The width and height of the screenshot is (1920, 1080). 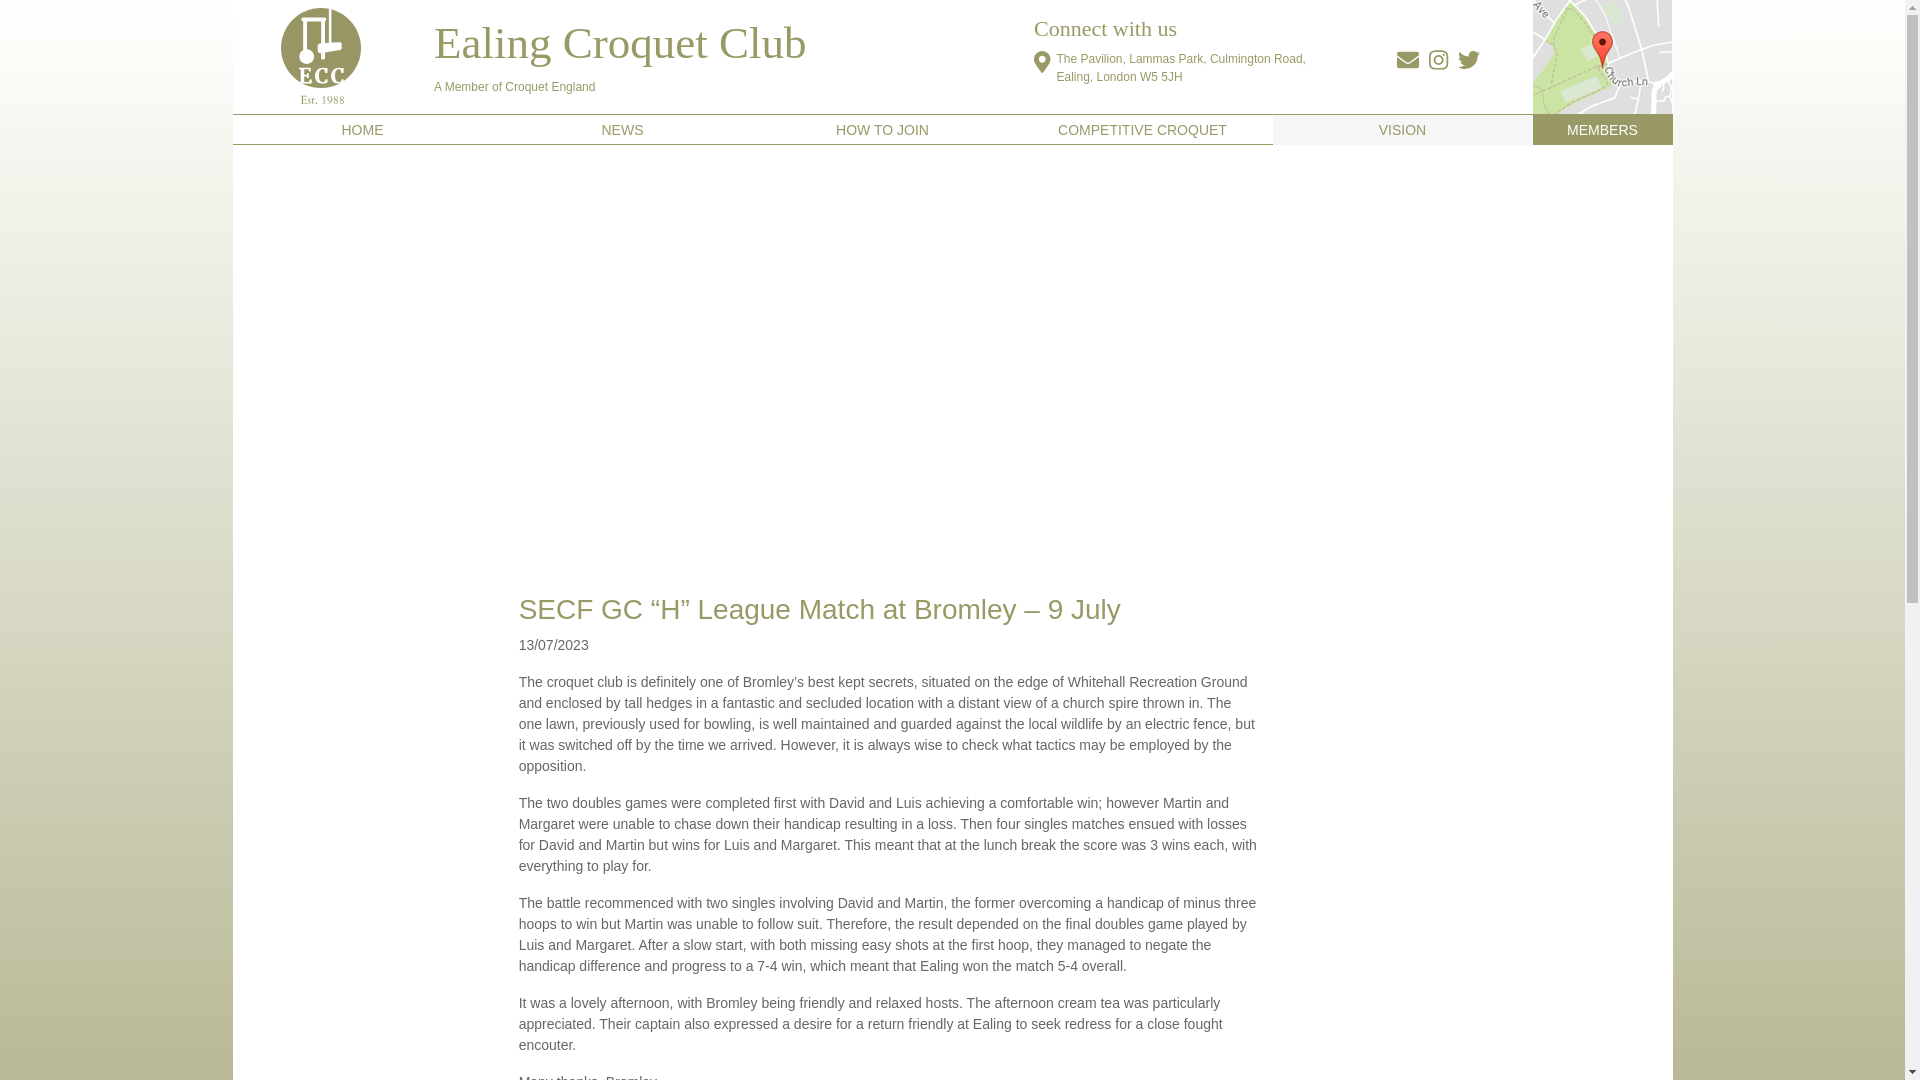 What do you see at coordinates (362, 130) in the screenshot?
I see `HOME` at bounding box center [362, 130].